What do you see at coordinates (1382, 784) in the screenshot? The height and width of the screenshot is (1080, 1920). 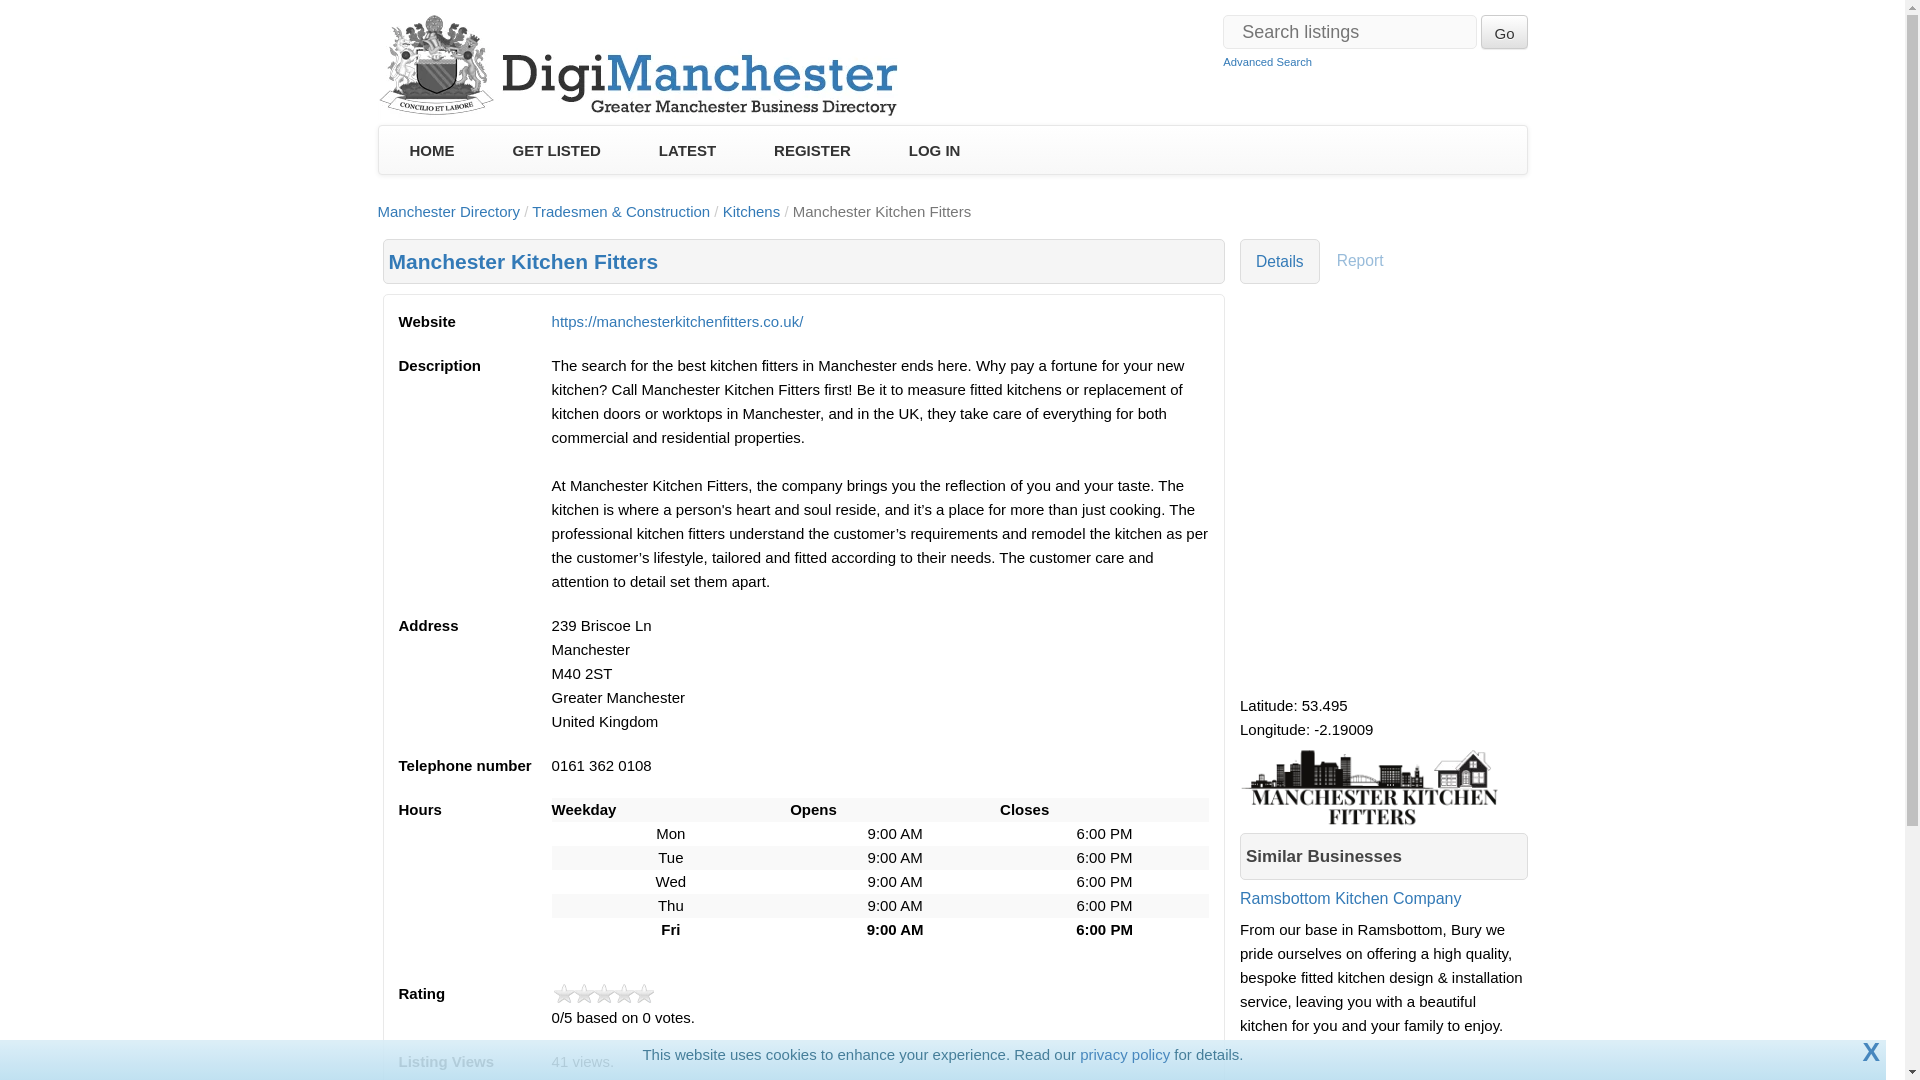 I see `Manchester Kitchen Fitters Logo` at bounding box center [1382, 784].